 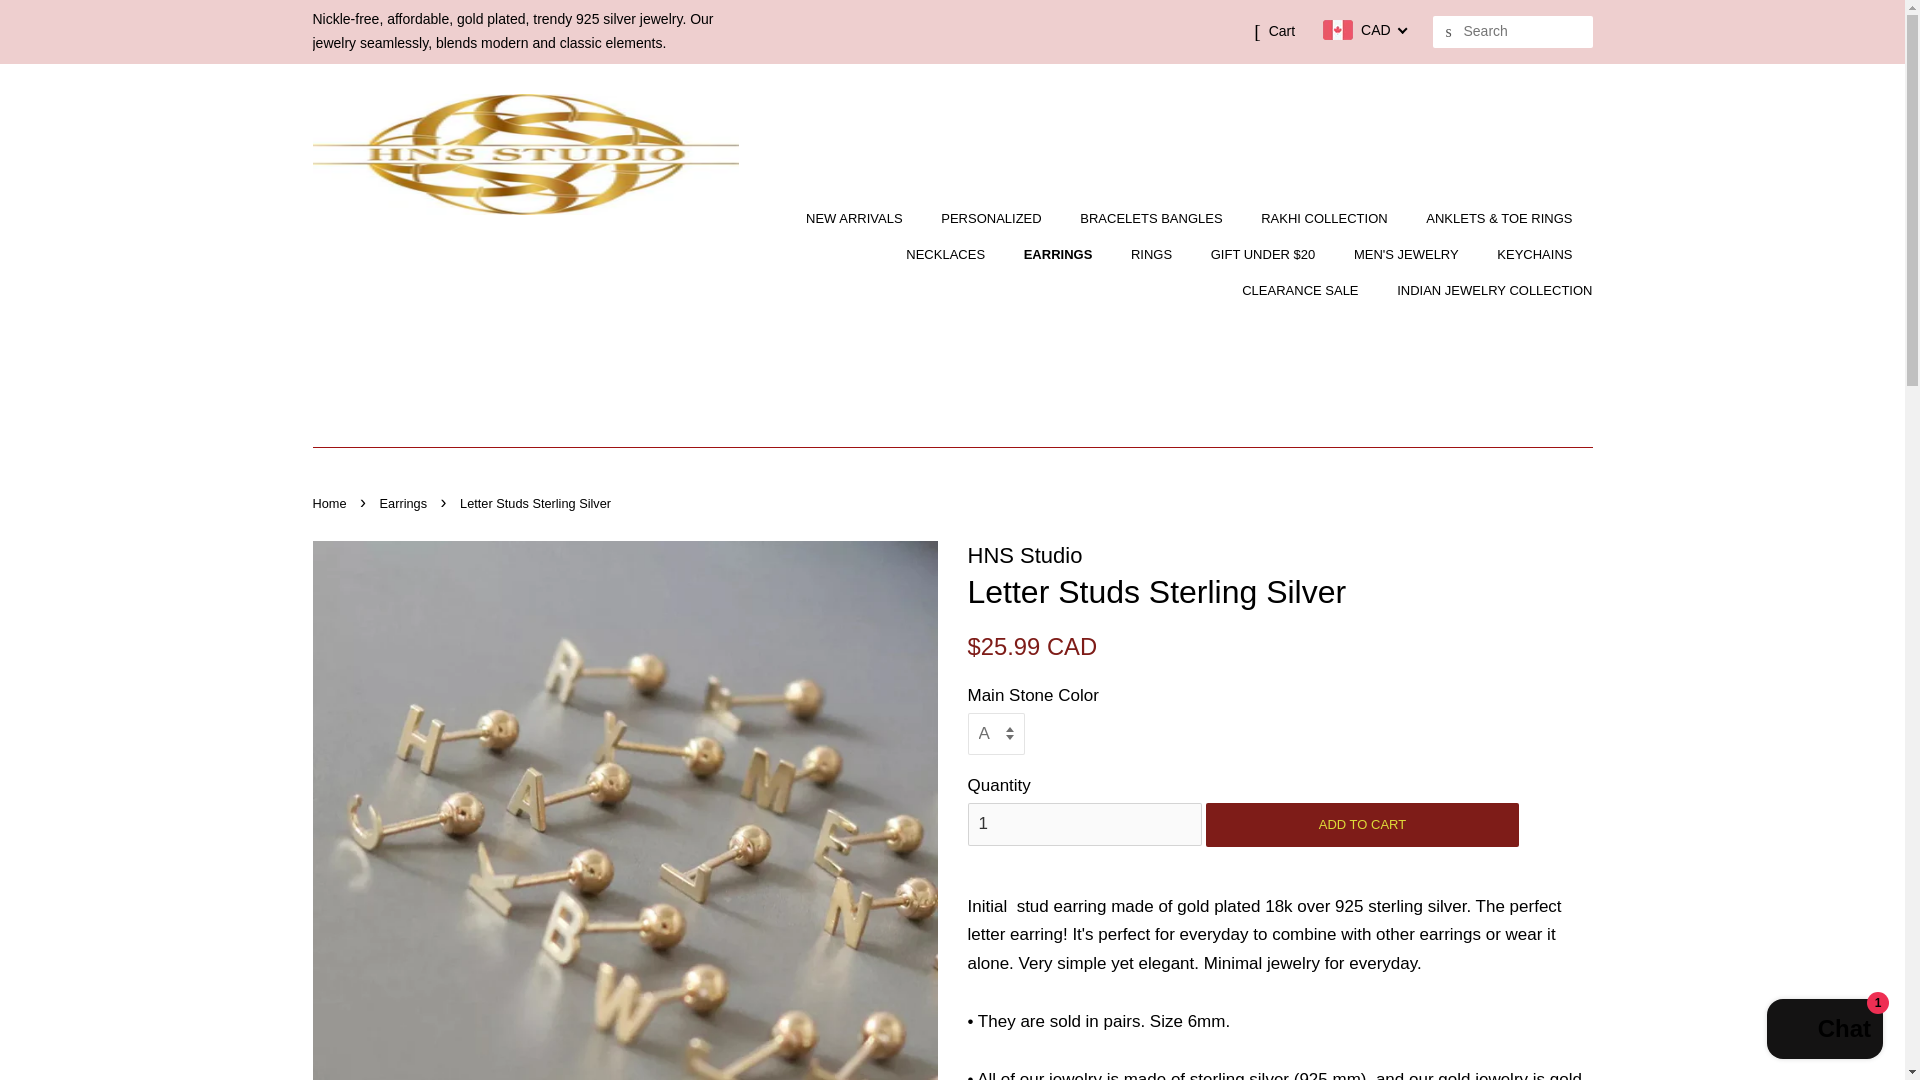 I want to click on Back to the frontpage, so click(x=331, y=502).